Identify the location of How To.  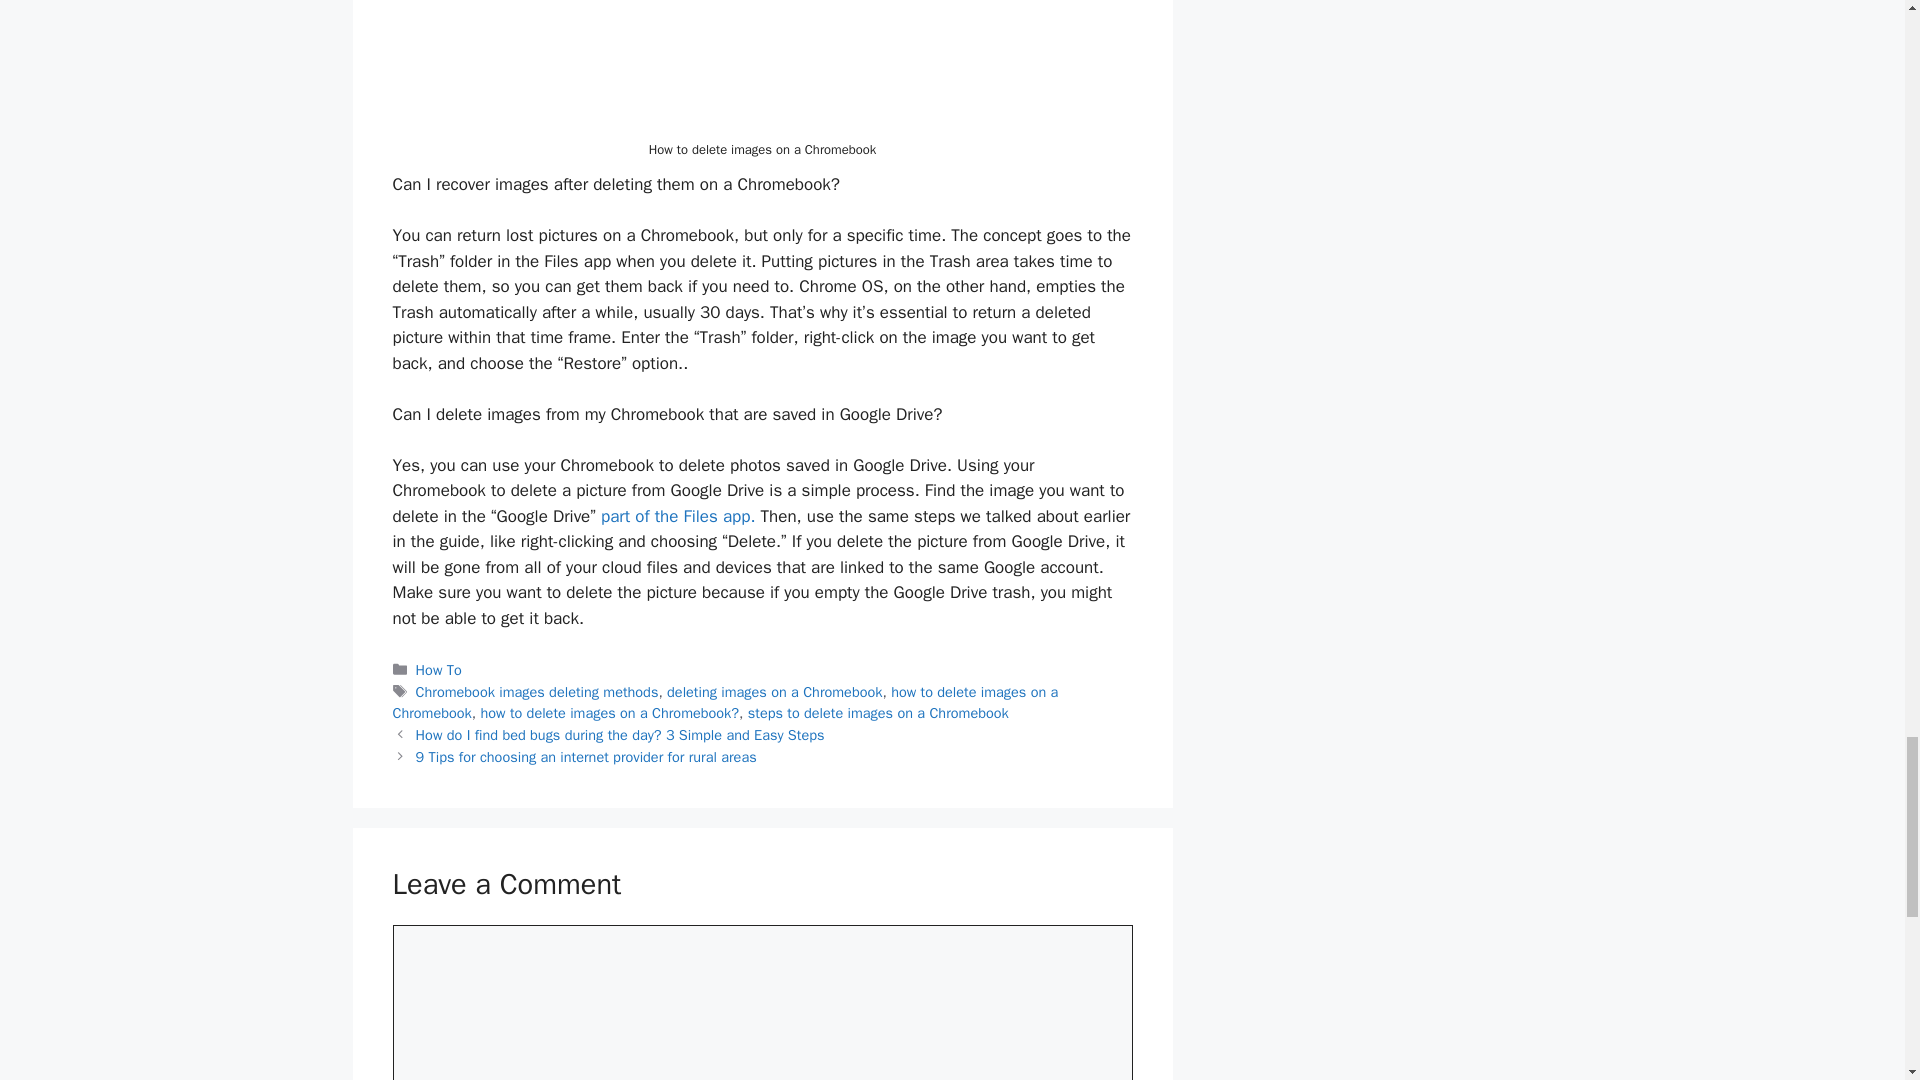
(439, 670).